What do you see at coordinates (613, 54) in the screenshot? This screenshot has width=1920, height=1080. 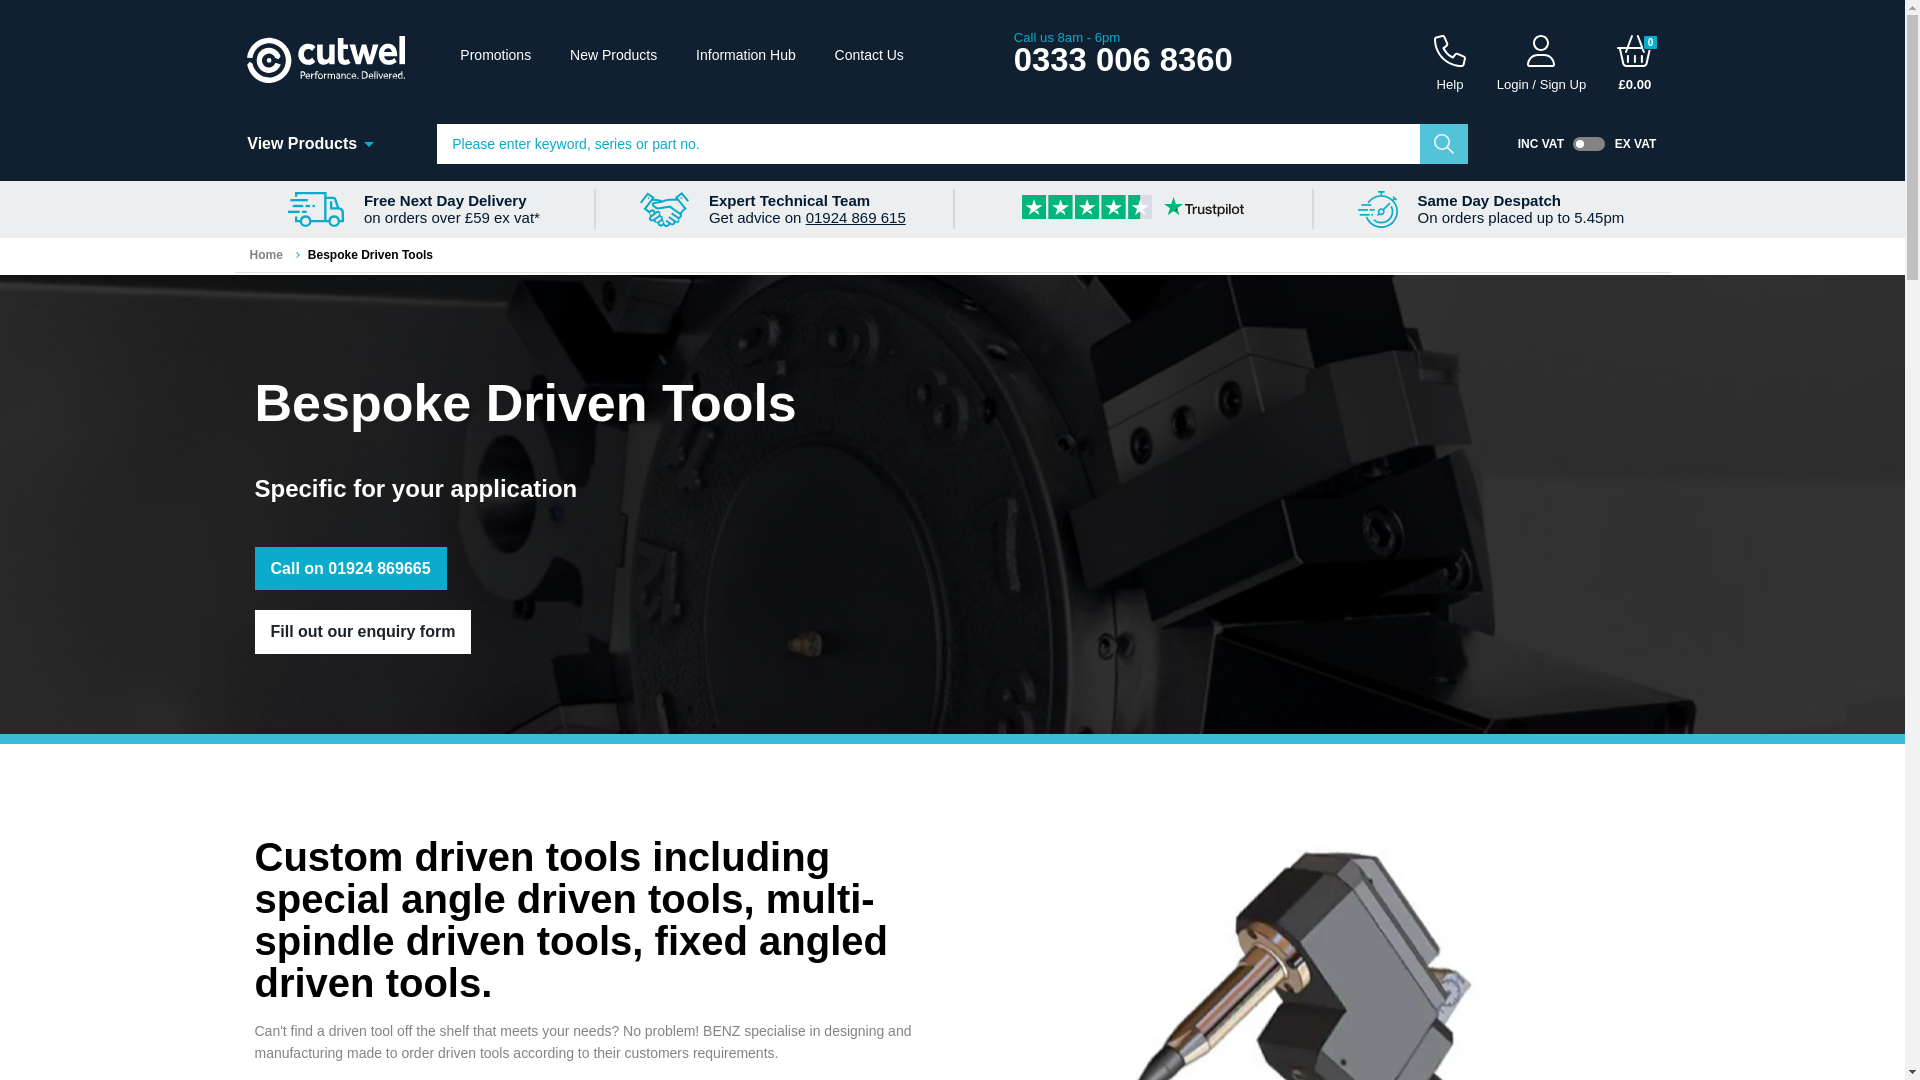 I see `New Products` at bounding box center [613, 54].